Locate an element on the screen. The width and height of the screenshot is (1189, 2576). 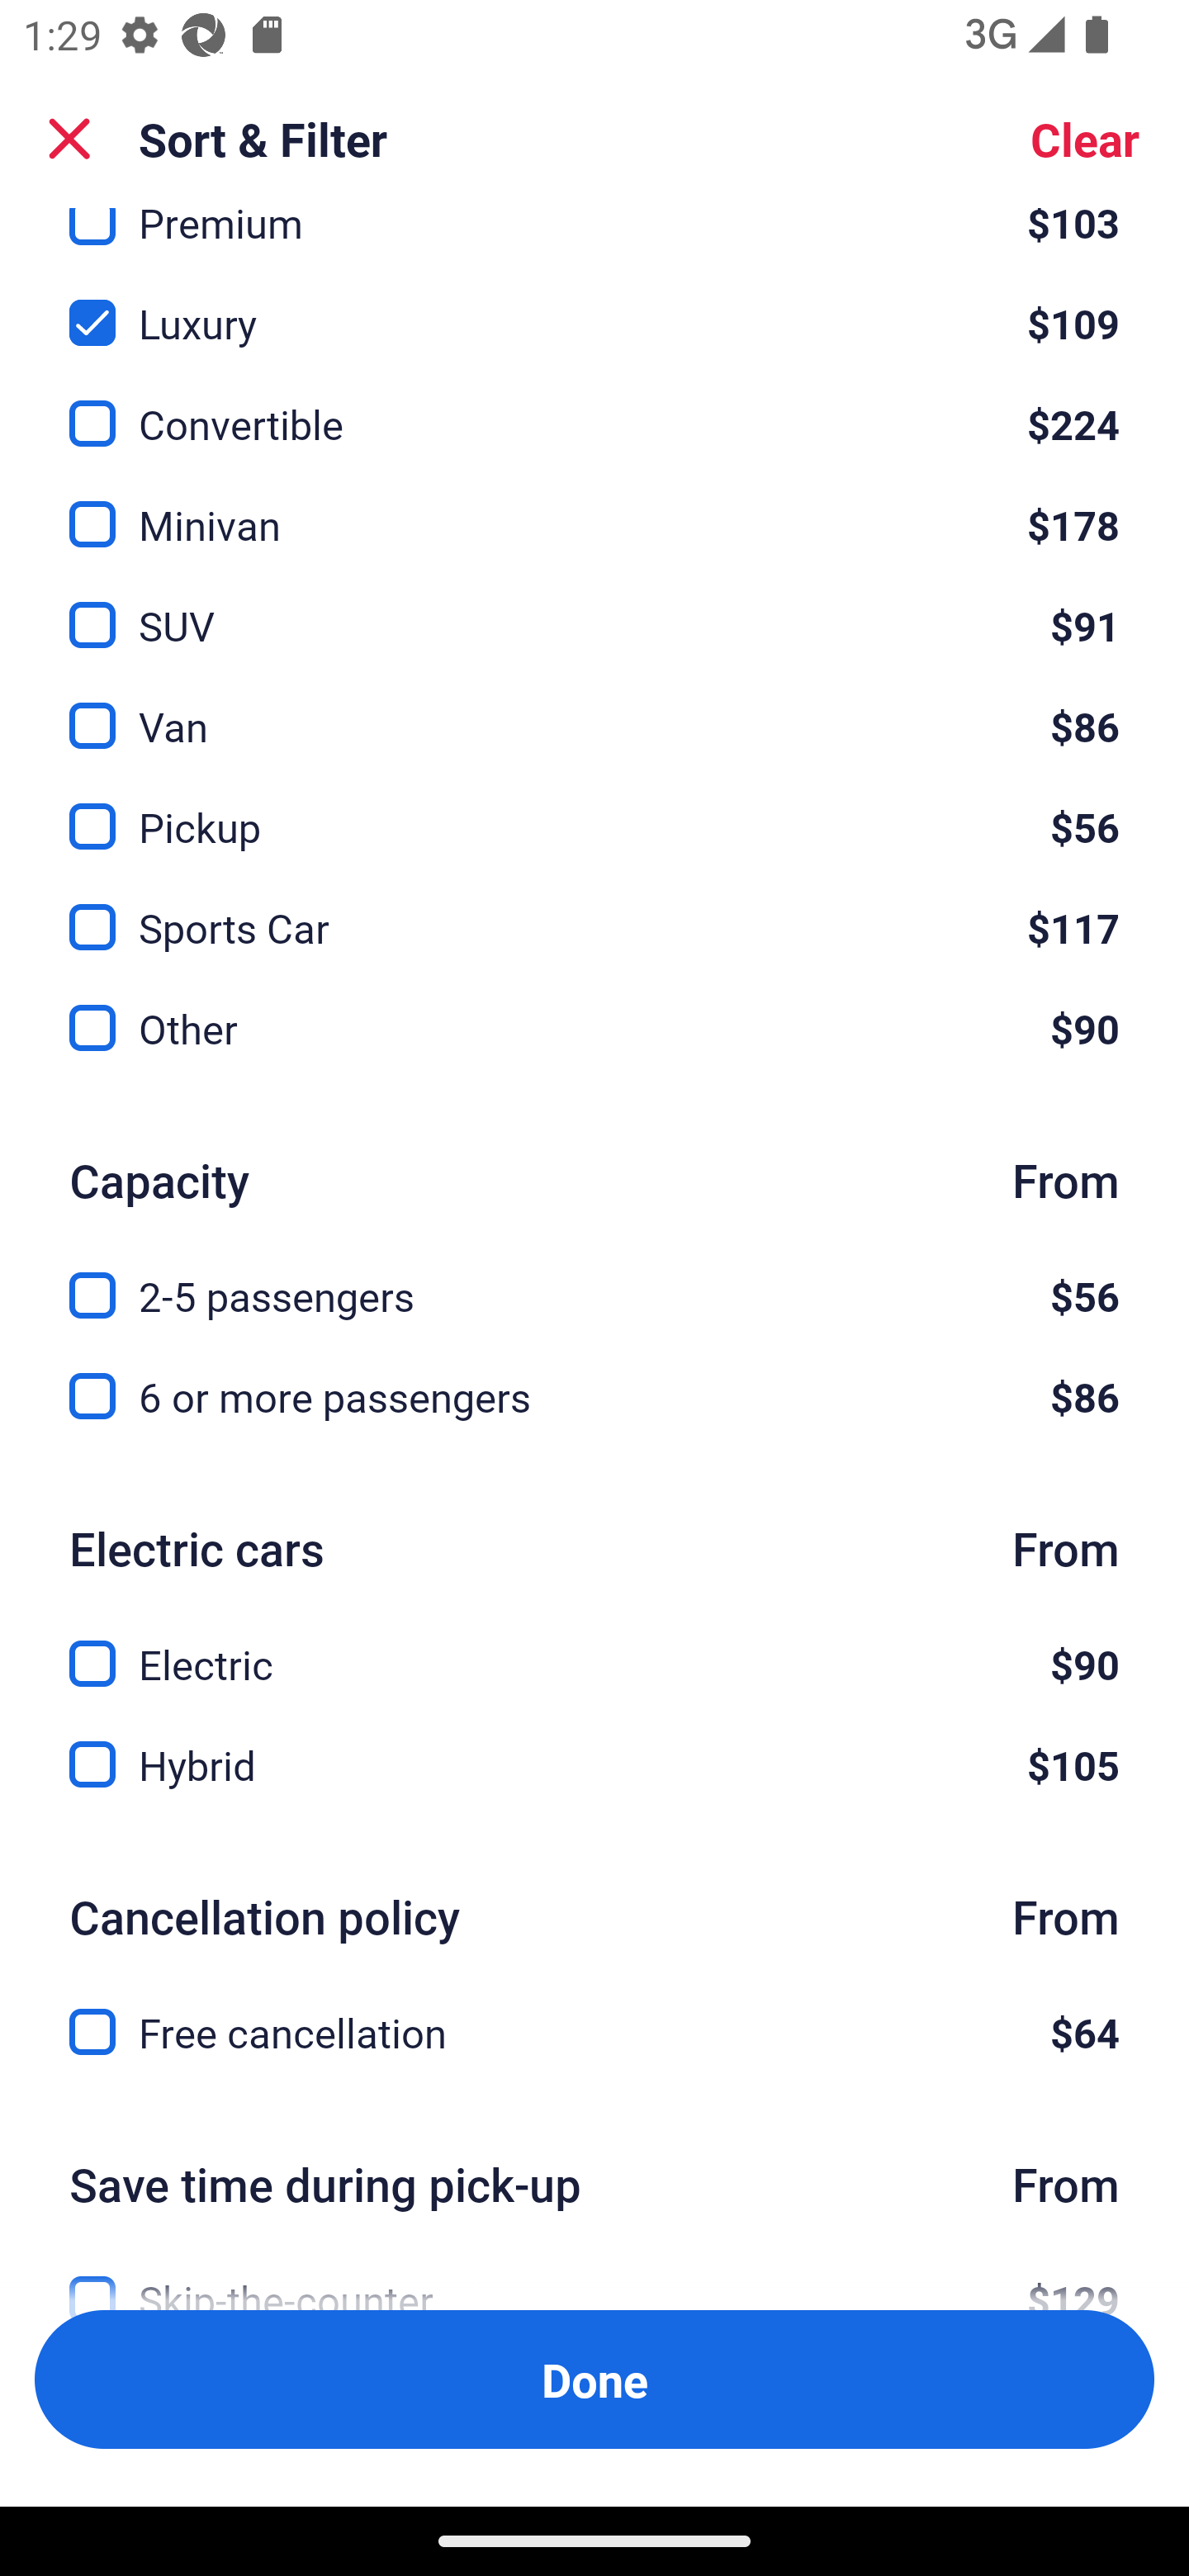
Electric, $90 Electric $90 is located at coordinates (594, 1645).